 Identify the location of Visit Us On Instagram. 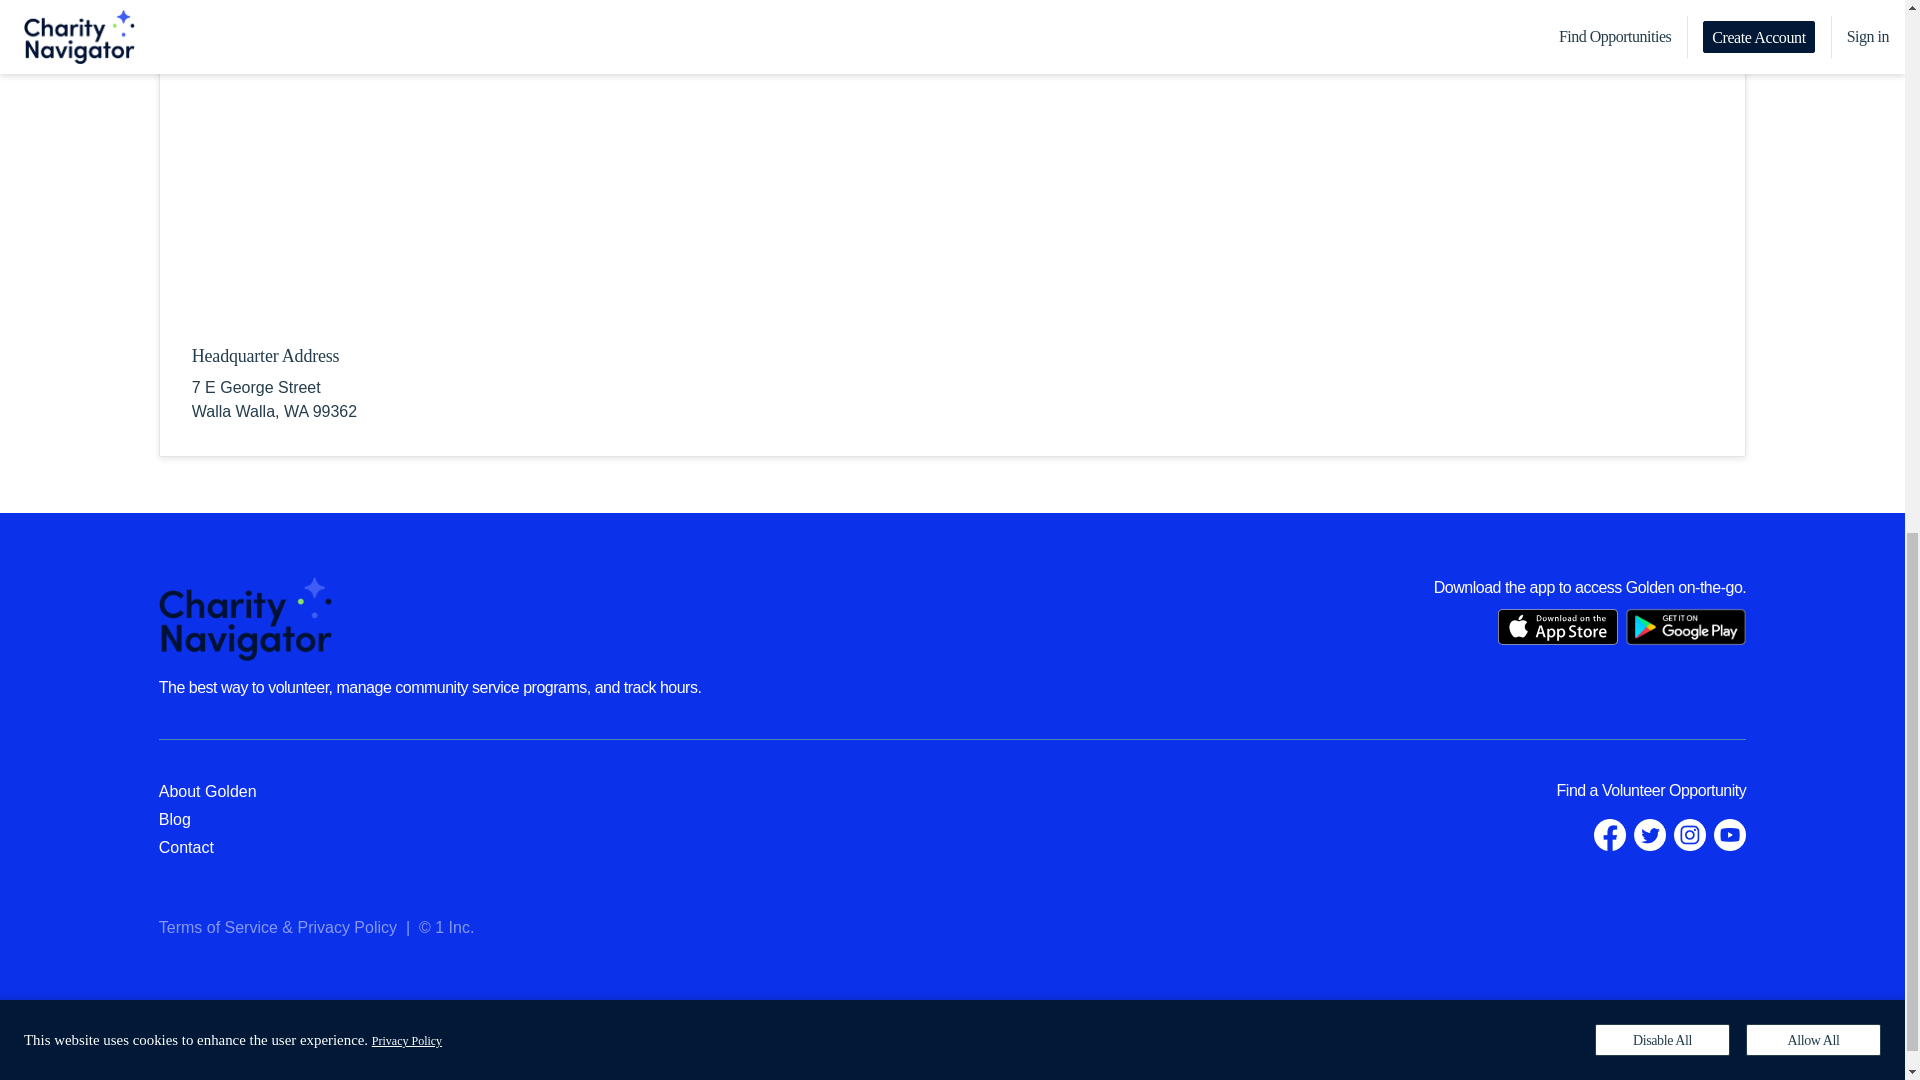
(1690, 834).